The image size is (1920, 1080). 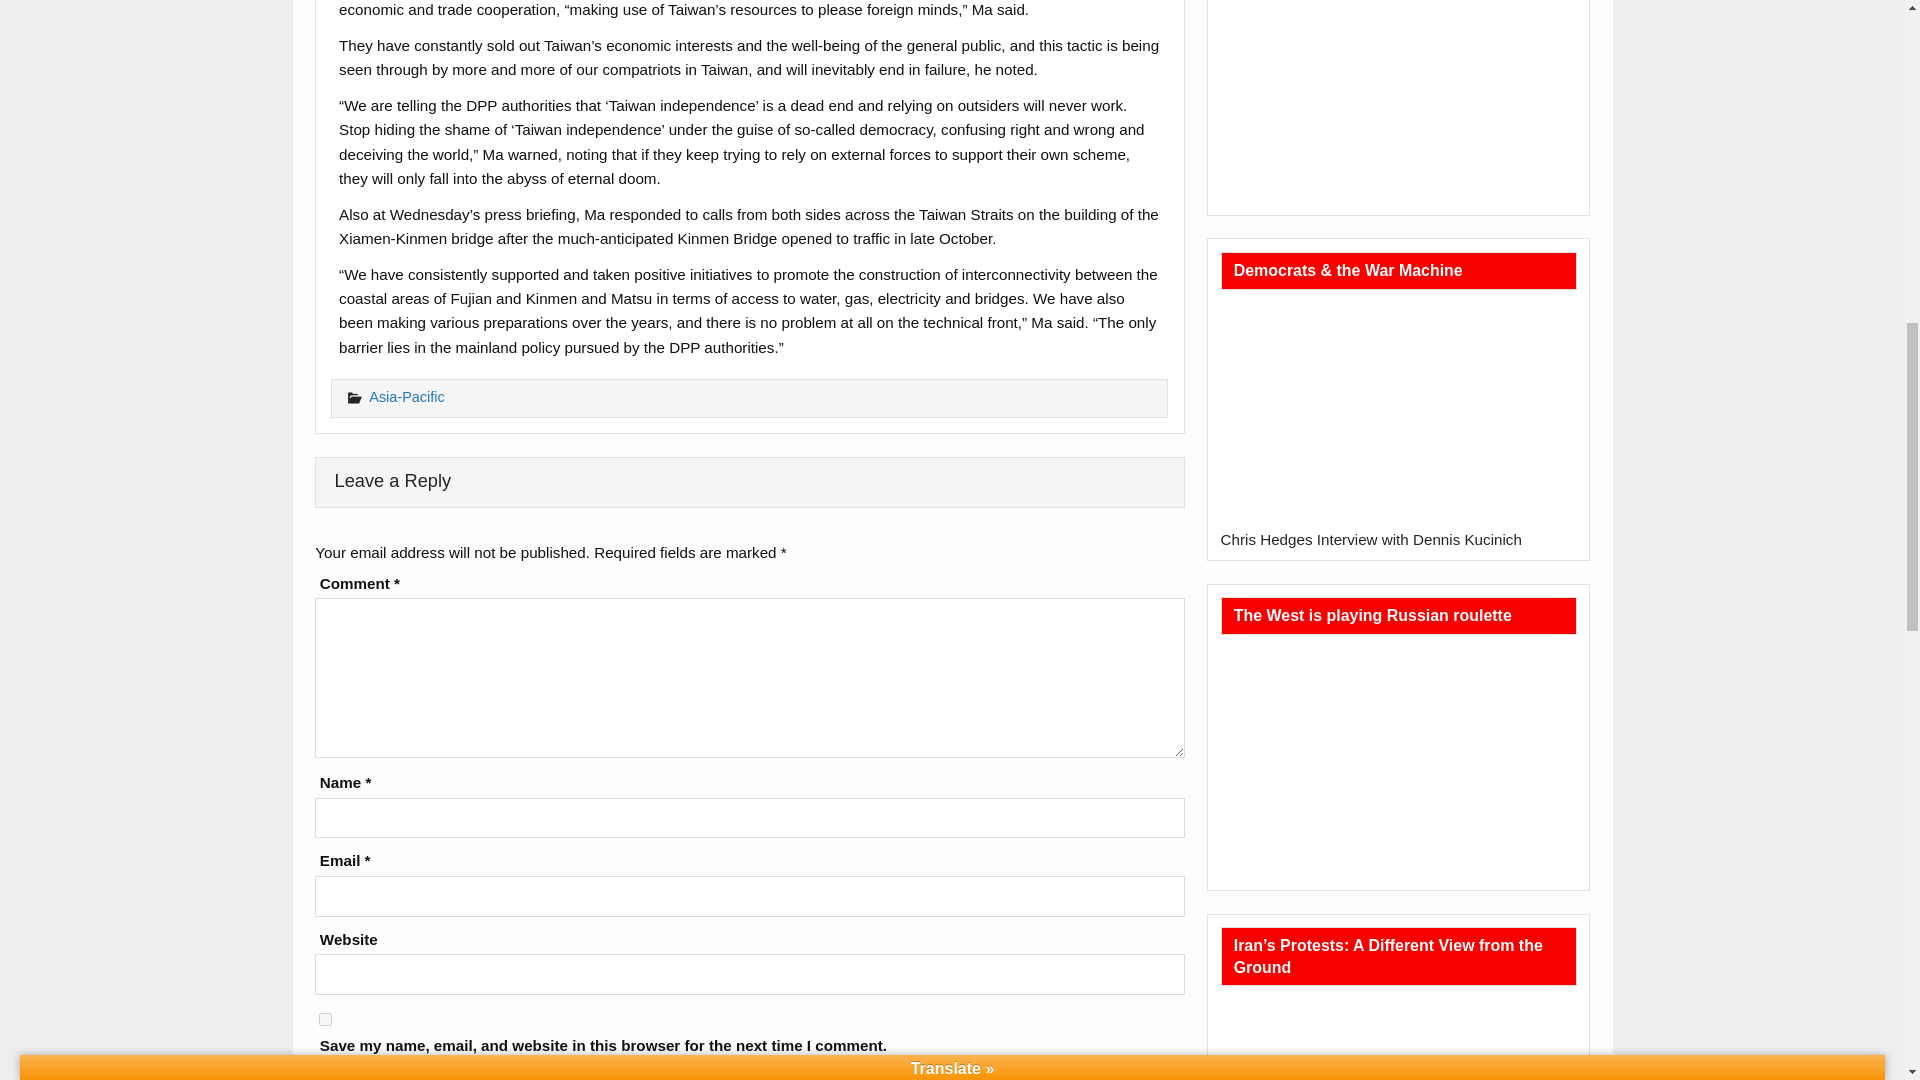 What do you see at coordinates (325, 1020) in the screenshot?
I see `yes` at bounding box center [325, 1020].